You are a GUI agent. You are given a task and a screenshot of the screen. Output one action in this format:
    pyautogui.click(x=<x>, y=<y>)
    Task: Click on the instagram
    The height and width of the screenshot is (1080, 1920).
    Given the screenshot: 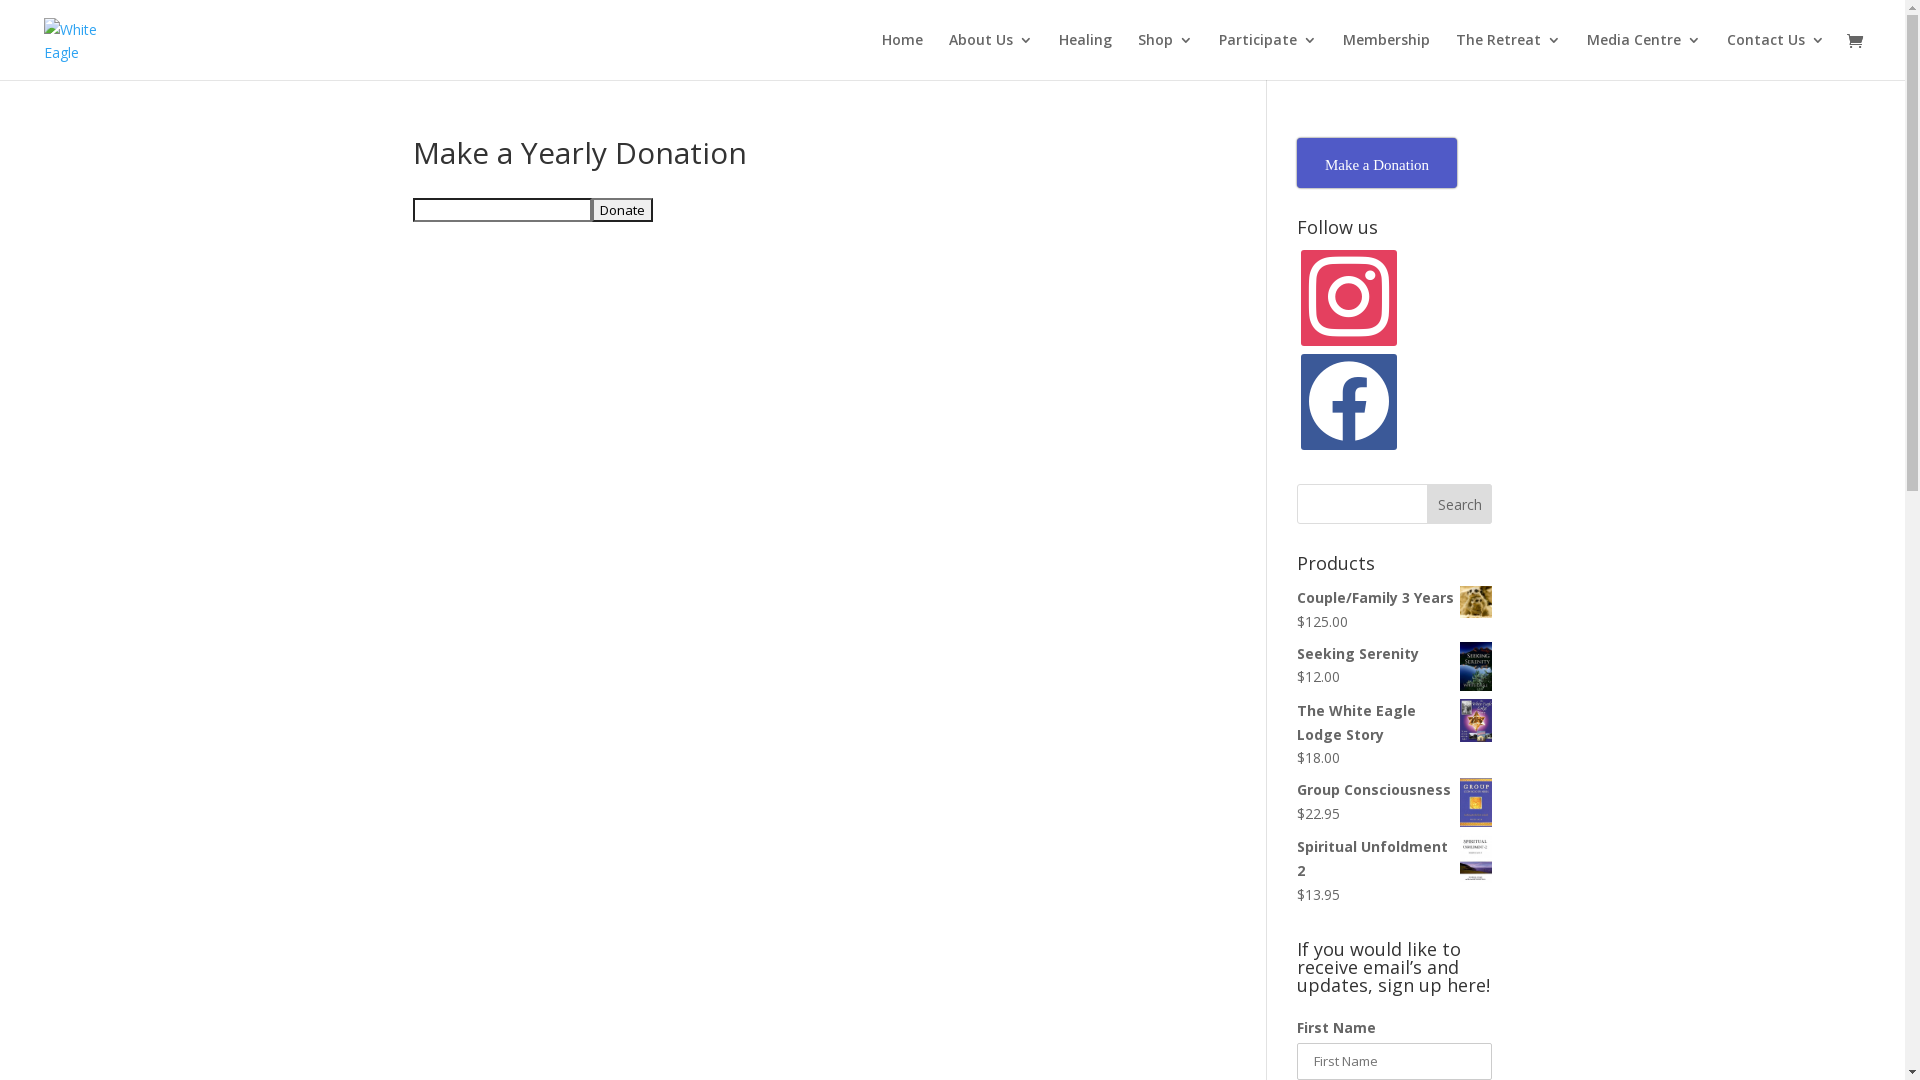 What is the action you would take?
    pyautogui.click(x=1349, y=296)
    